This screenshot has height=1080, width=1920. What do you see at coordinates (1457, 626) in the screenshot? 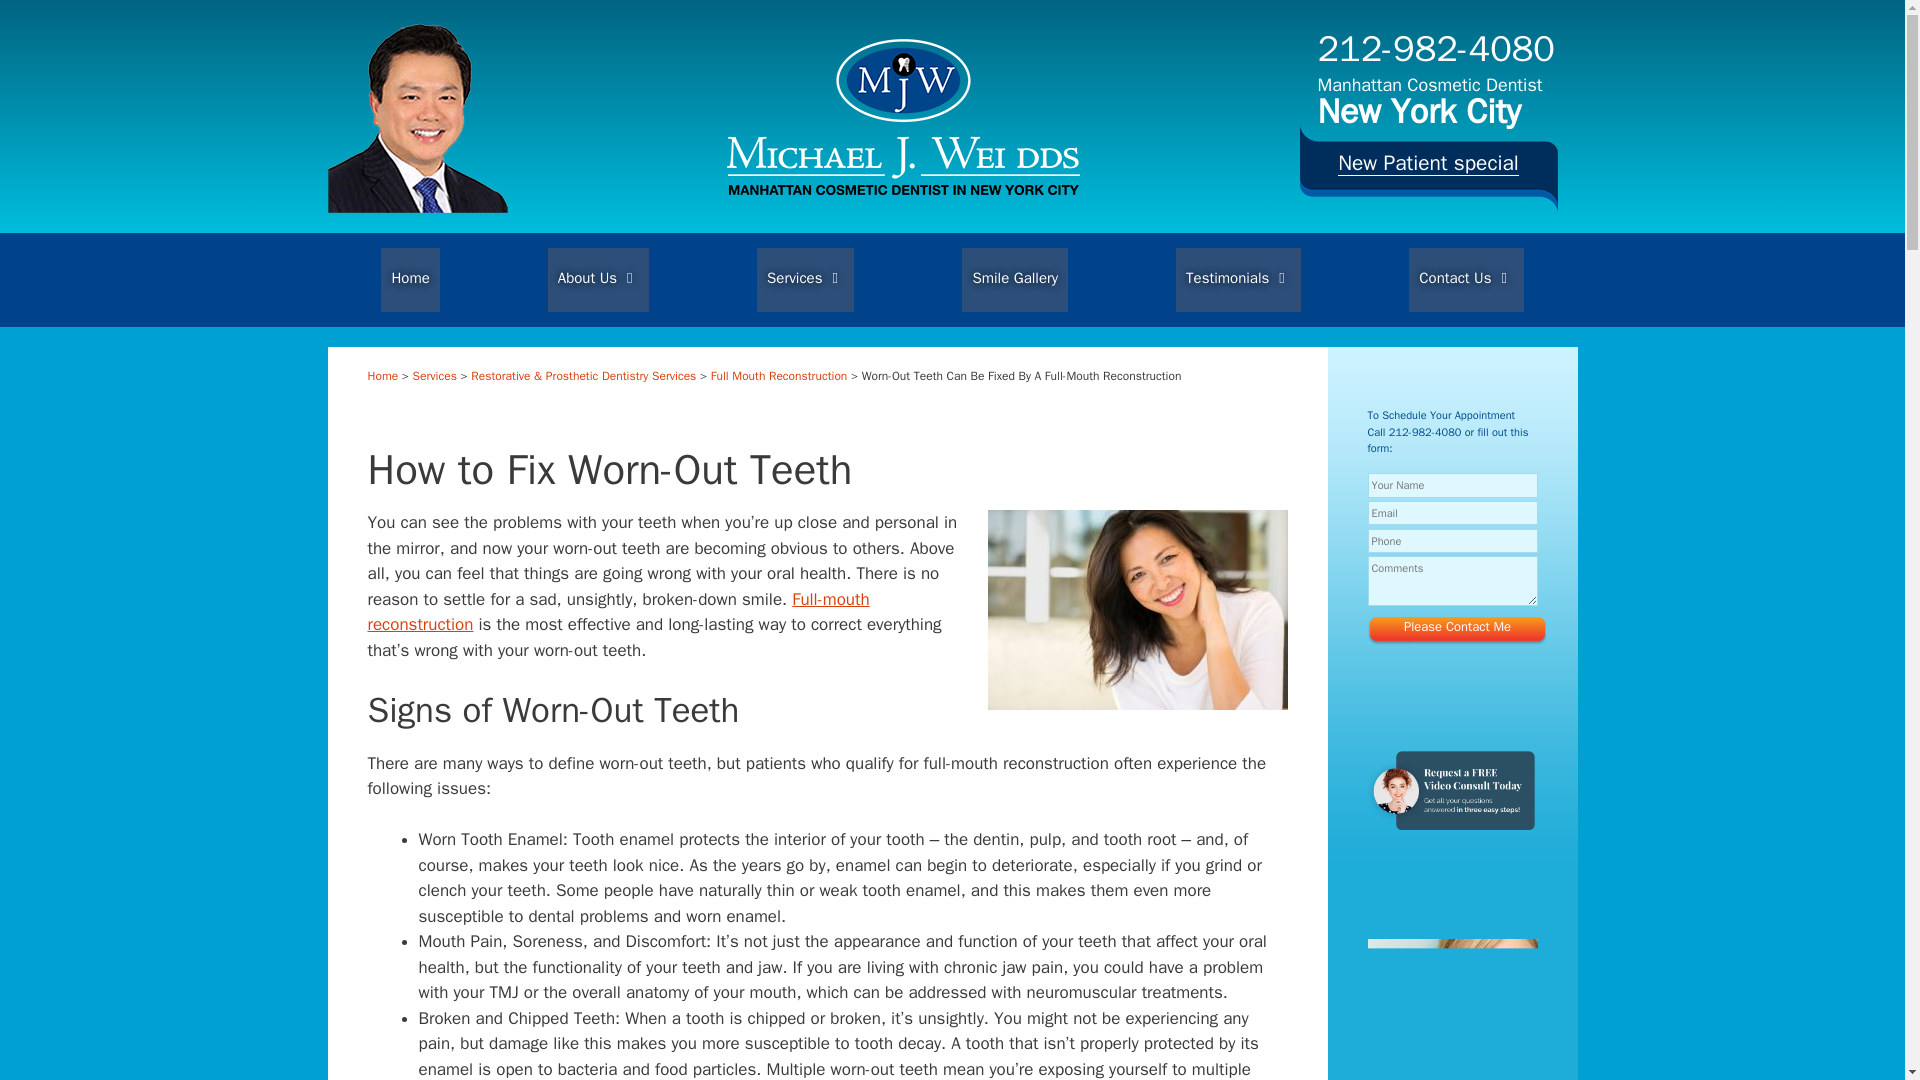
I see `Please Contact Me` at bounding box center [1457, 626].